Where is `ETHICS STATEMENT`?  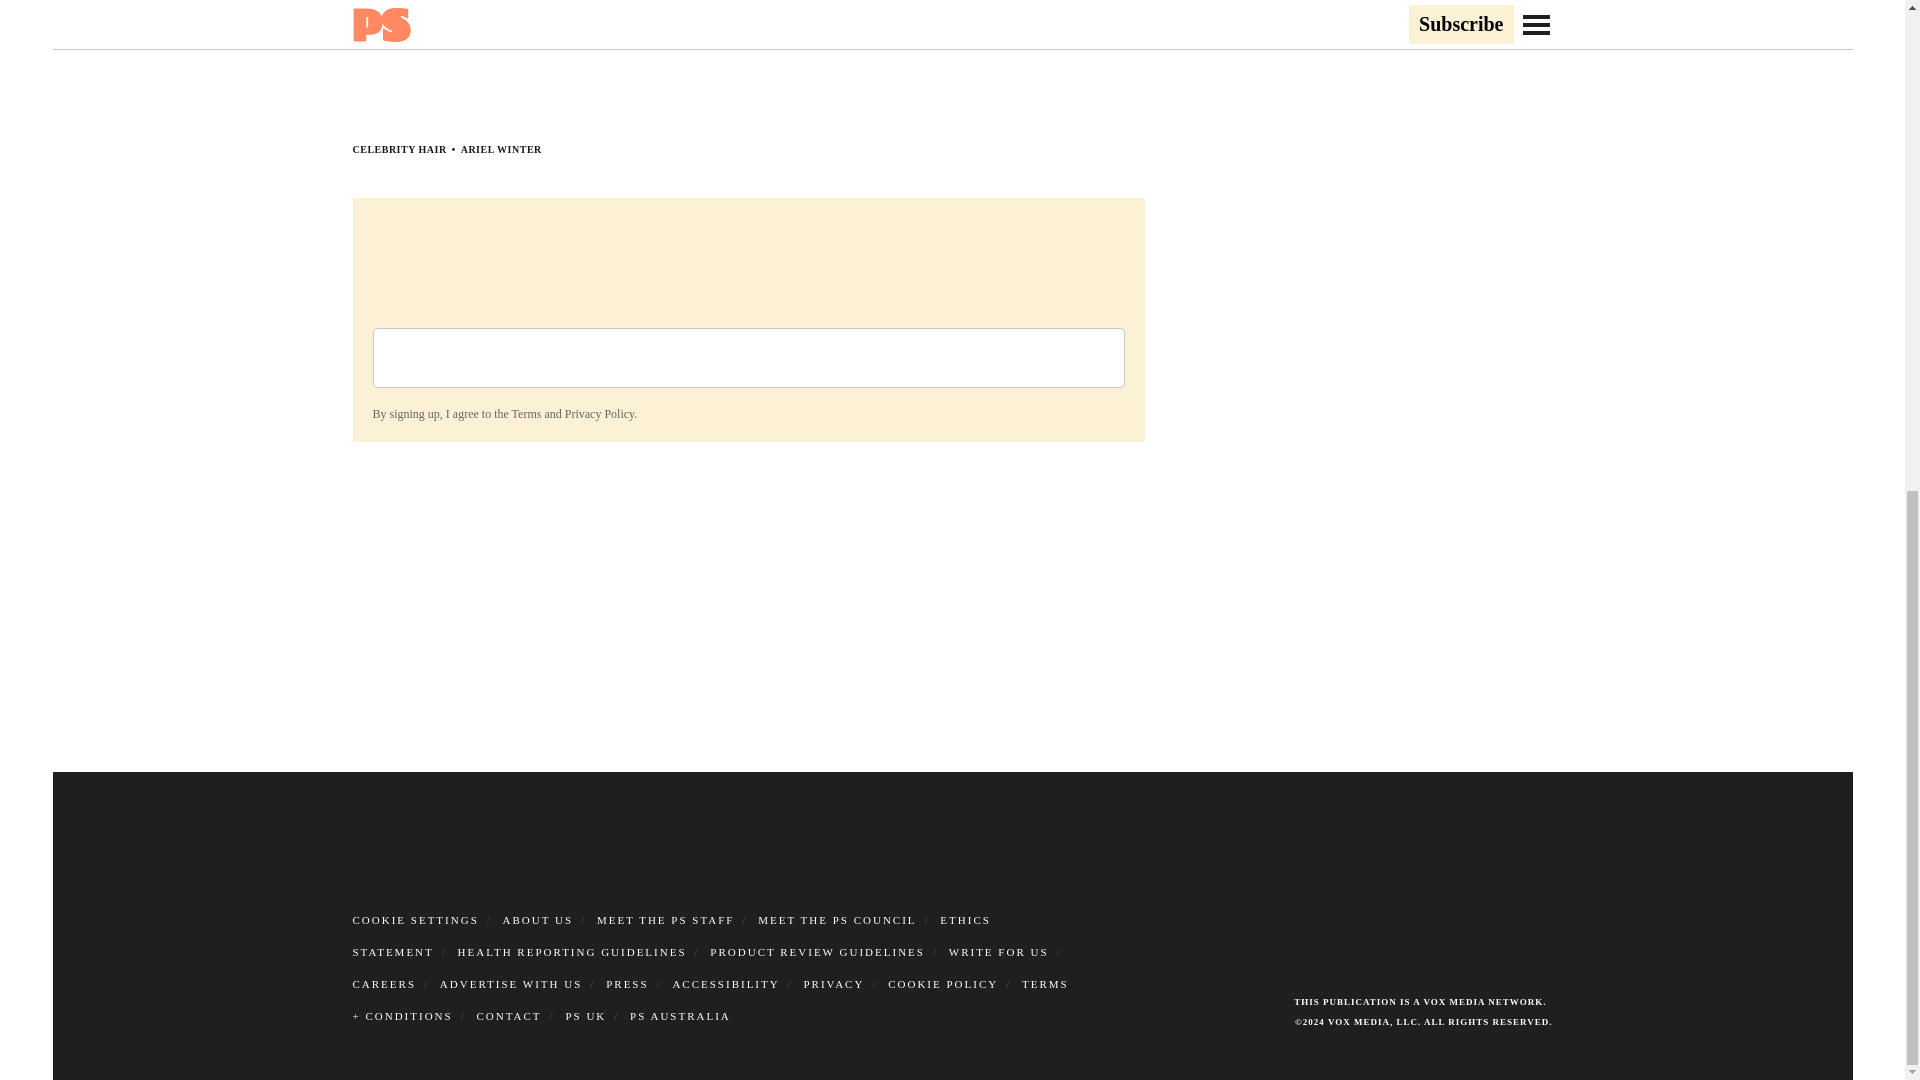
ETHICS STATEMENT is located at coordinates (670, 936).